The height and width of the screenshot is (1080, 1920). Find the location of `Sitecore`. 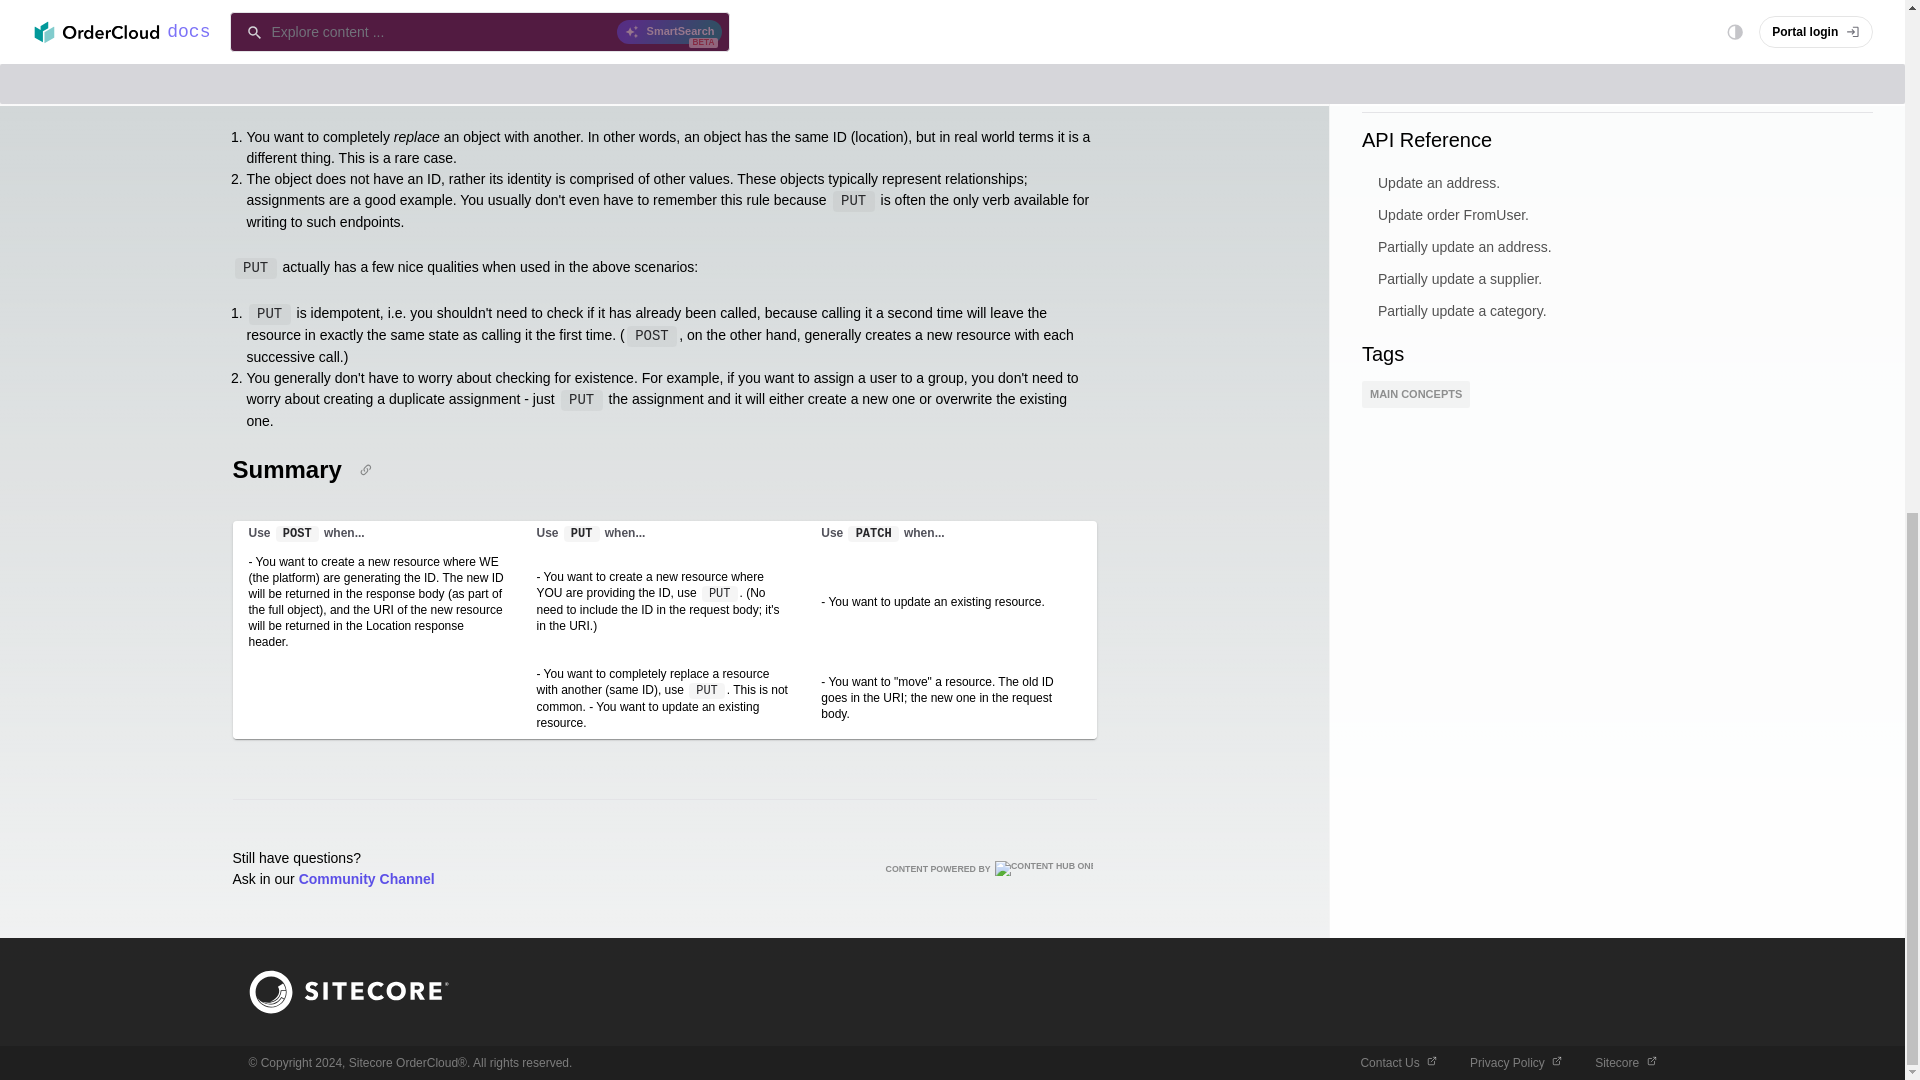

Sitecore is located at coordinates (1625, 1063).